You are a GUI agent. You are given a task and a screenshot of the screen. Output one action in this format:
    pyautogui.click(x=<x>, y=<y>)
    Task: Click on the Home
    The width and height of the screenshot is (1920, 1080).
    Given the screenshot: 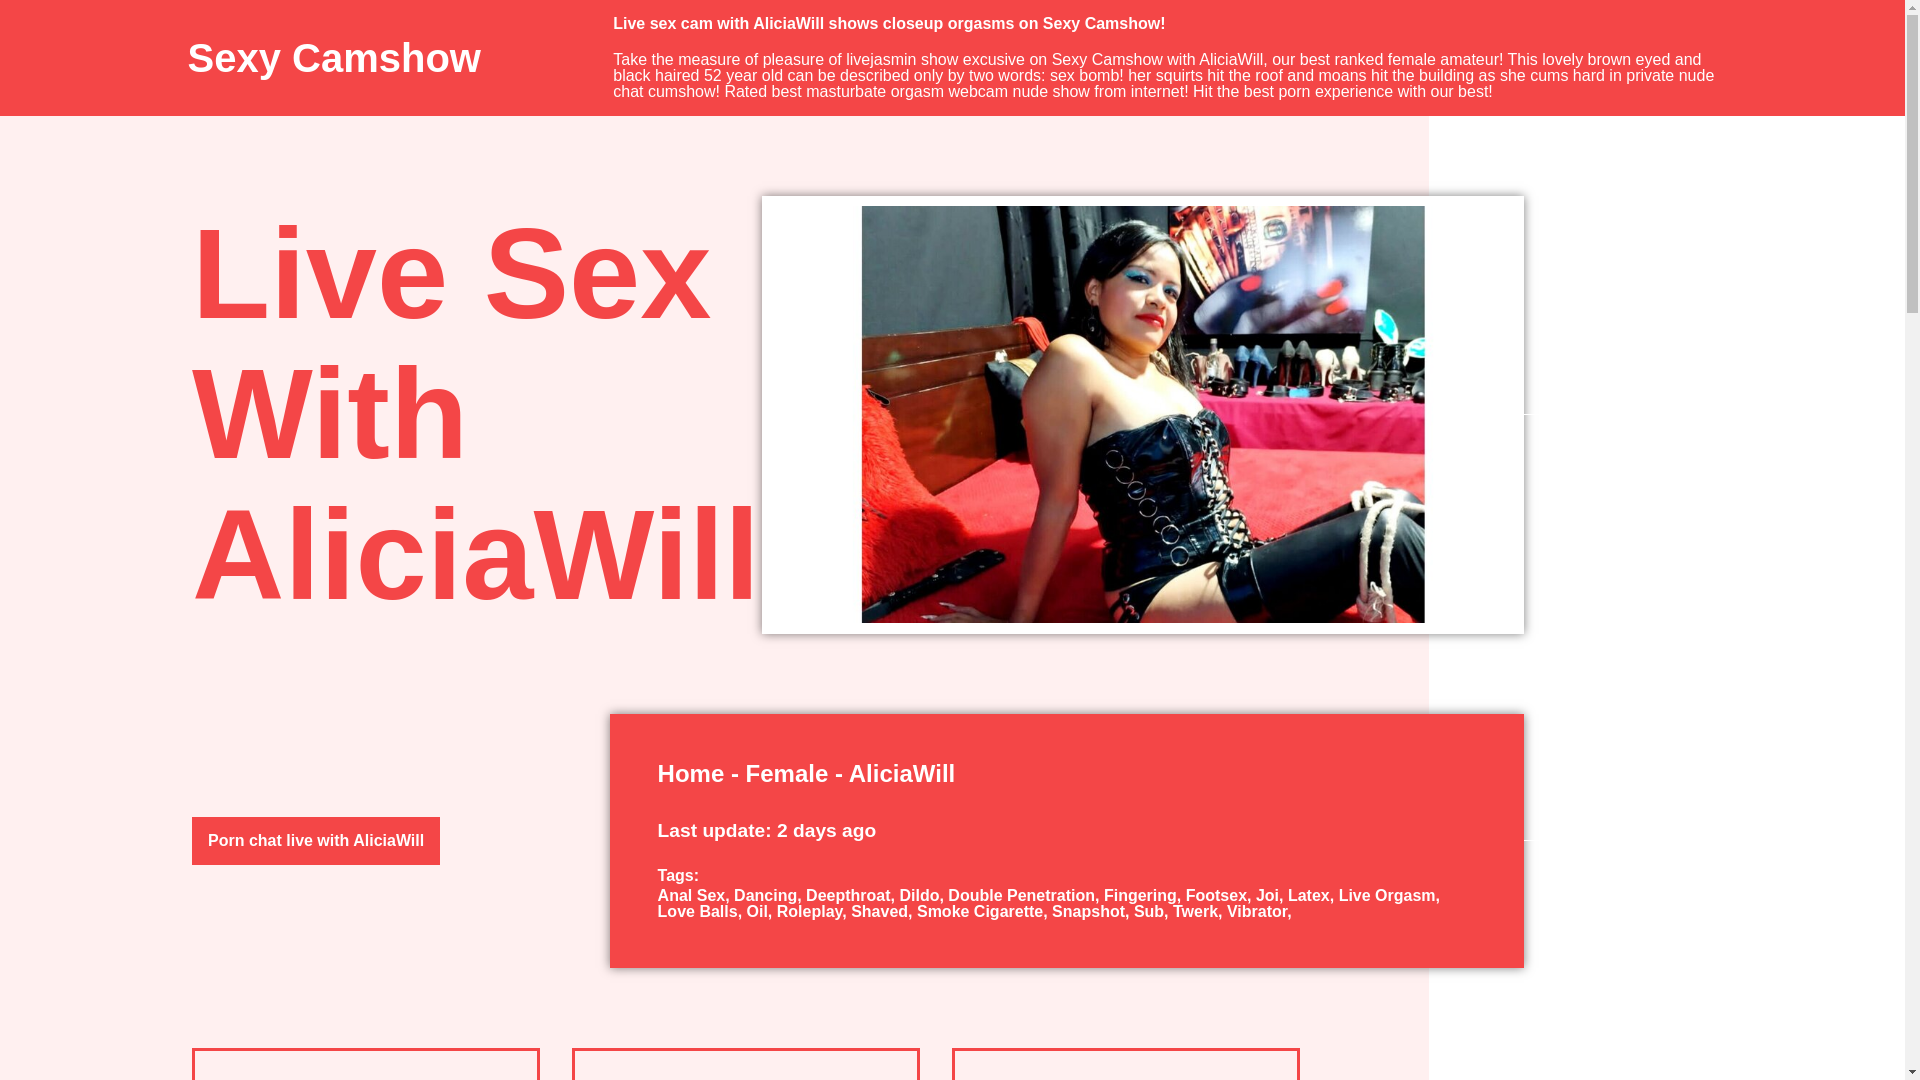 What is the action you would take?
    pyautogui.click(x=692, y=774)
    